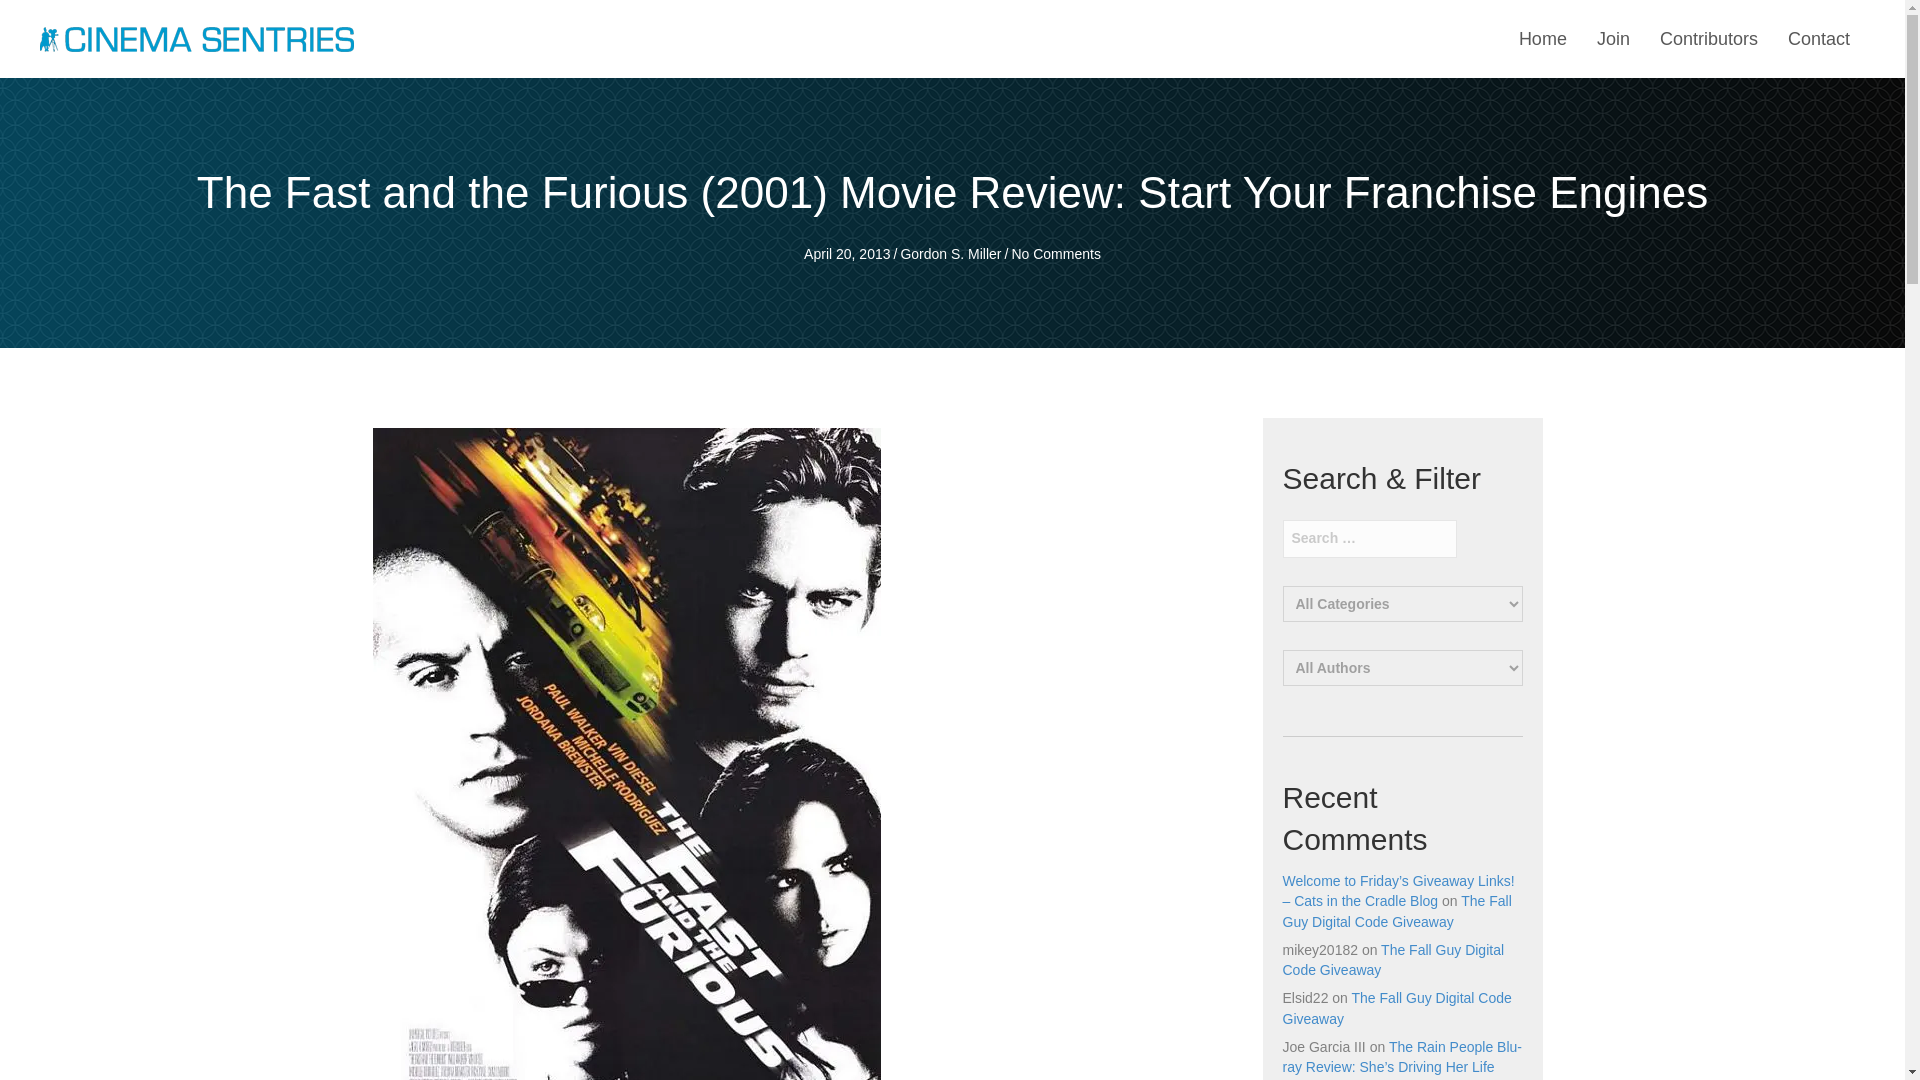 This screenshot has height=1080, width=1920. What do you see at coordinates (1708, 39) in the screenshot?
I see `Contributors` at bounding box center [1708, 39].